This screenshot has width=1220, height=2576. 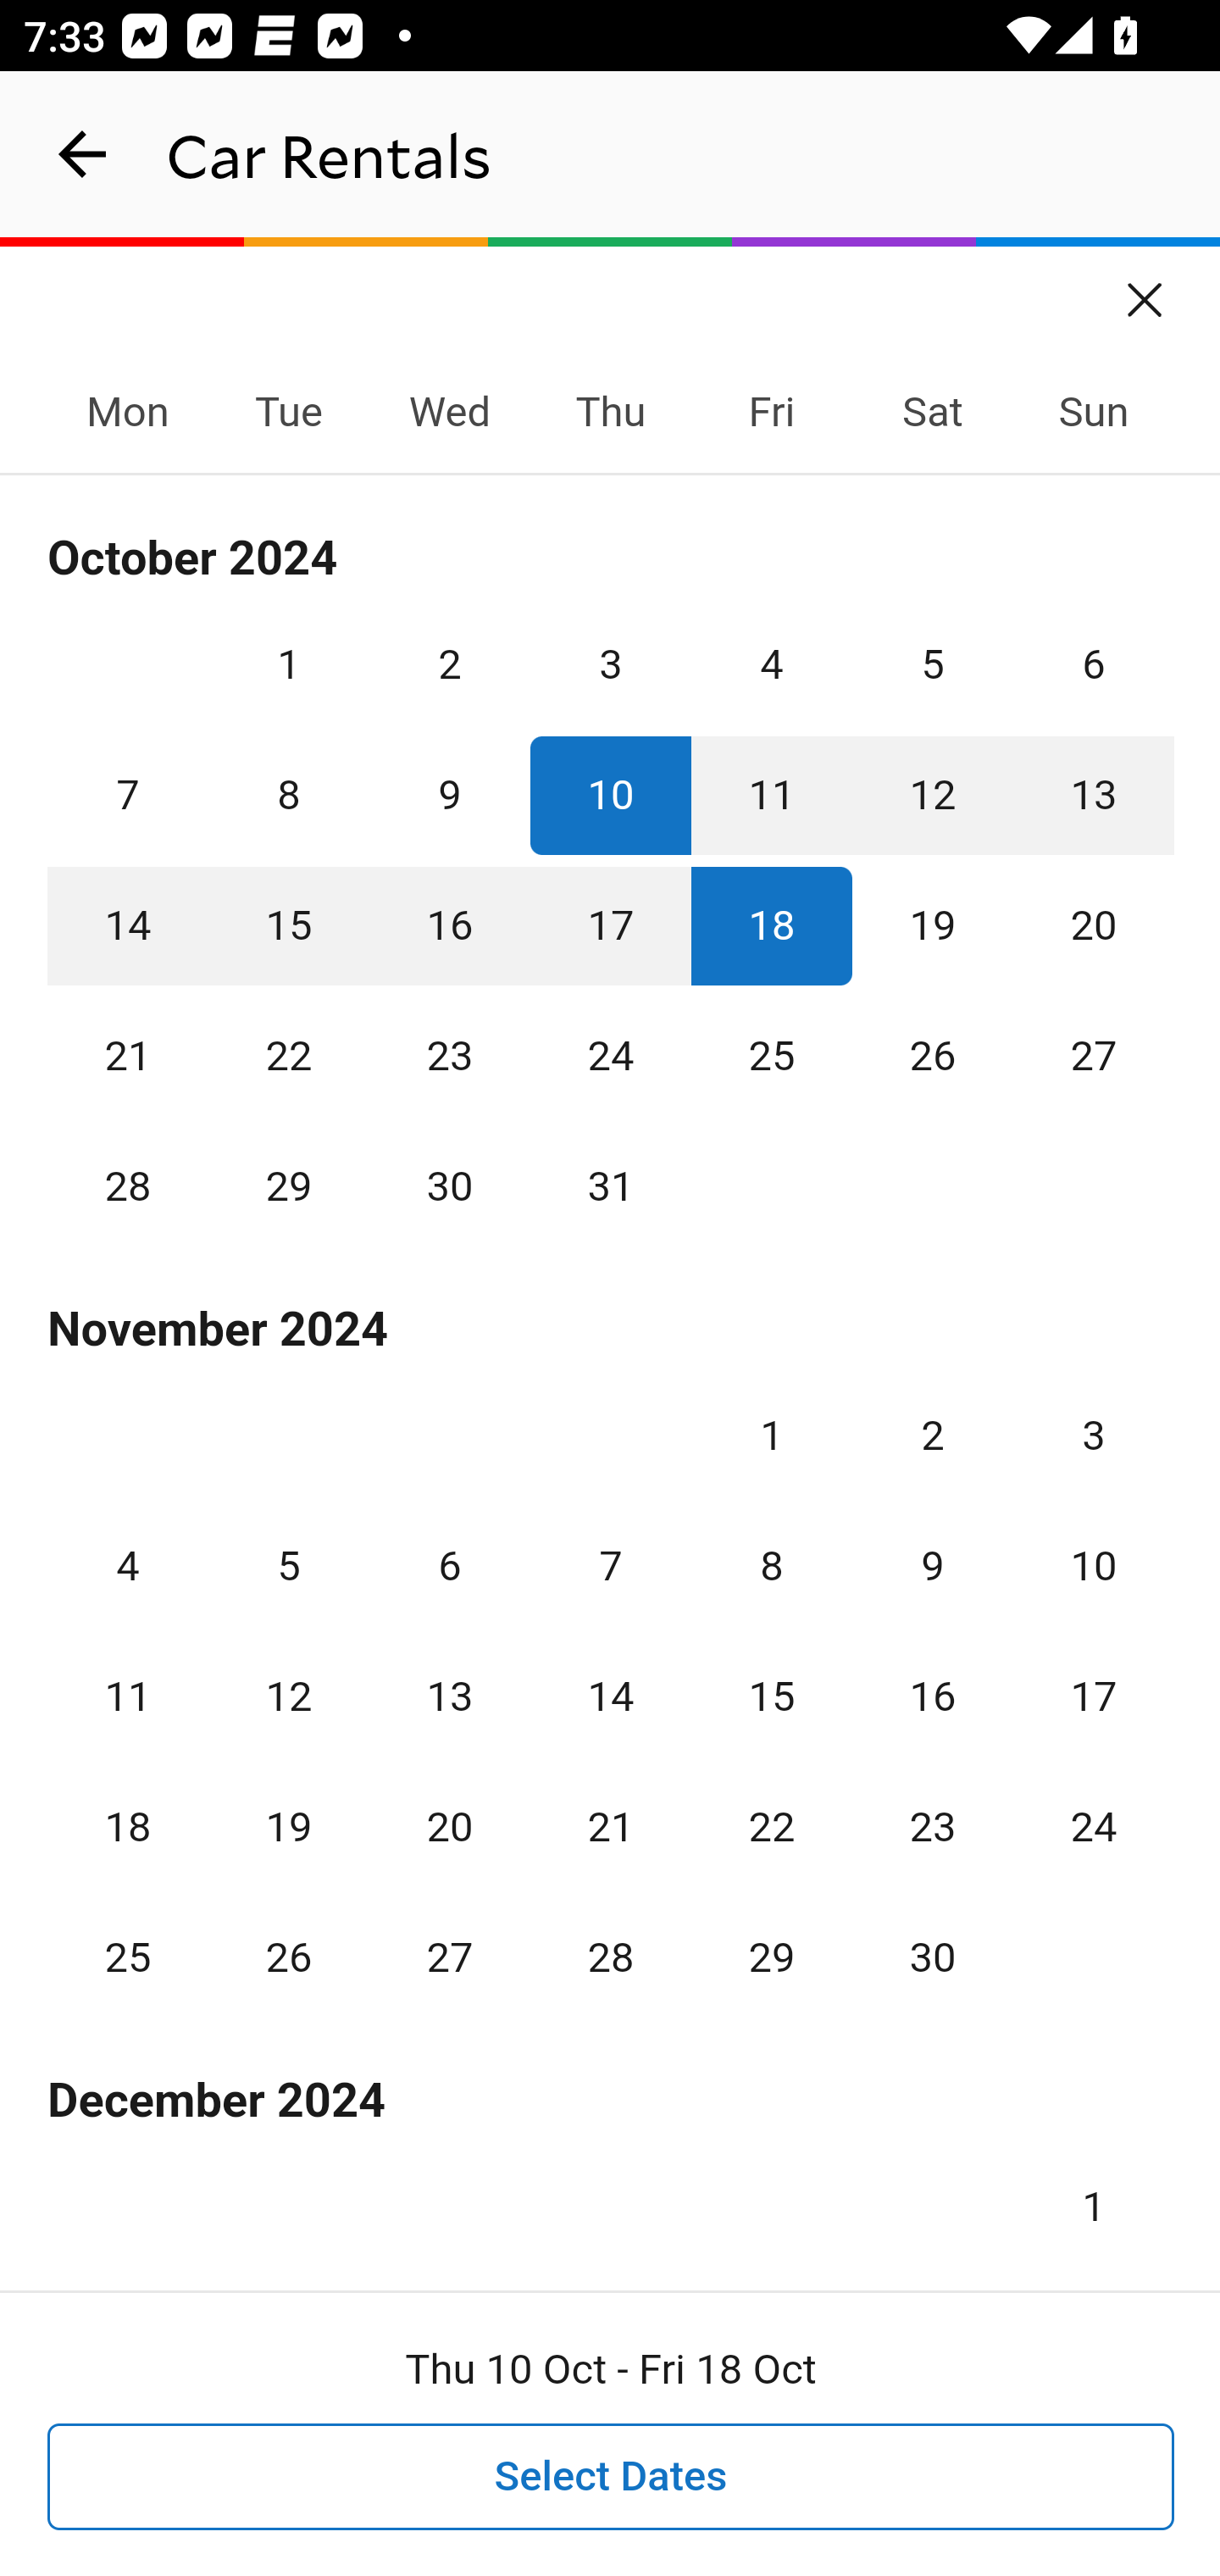 What do you see at coordinates (611, 1056) in the screenshot?
I see `24 October 2024` at bounding box center [611, 1056].